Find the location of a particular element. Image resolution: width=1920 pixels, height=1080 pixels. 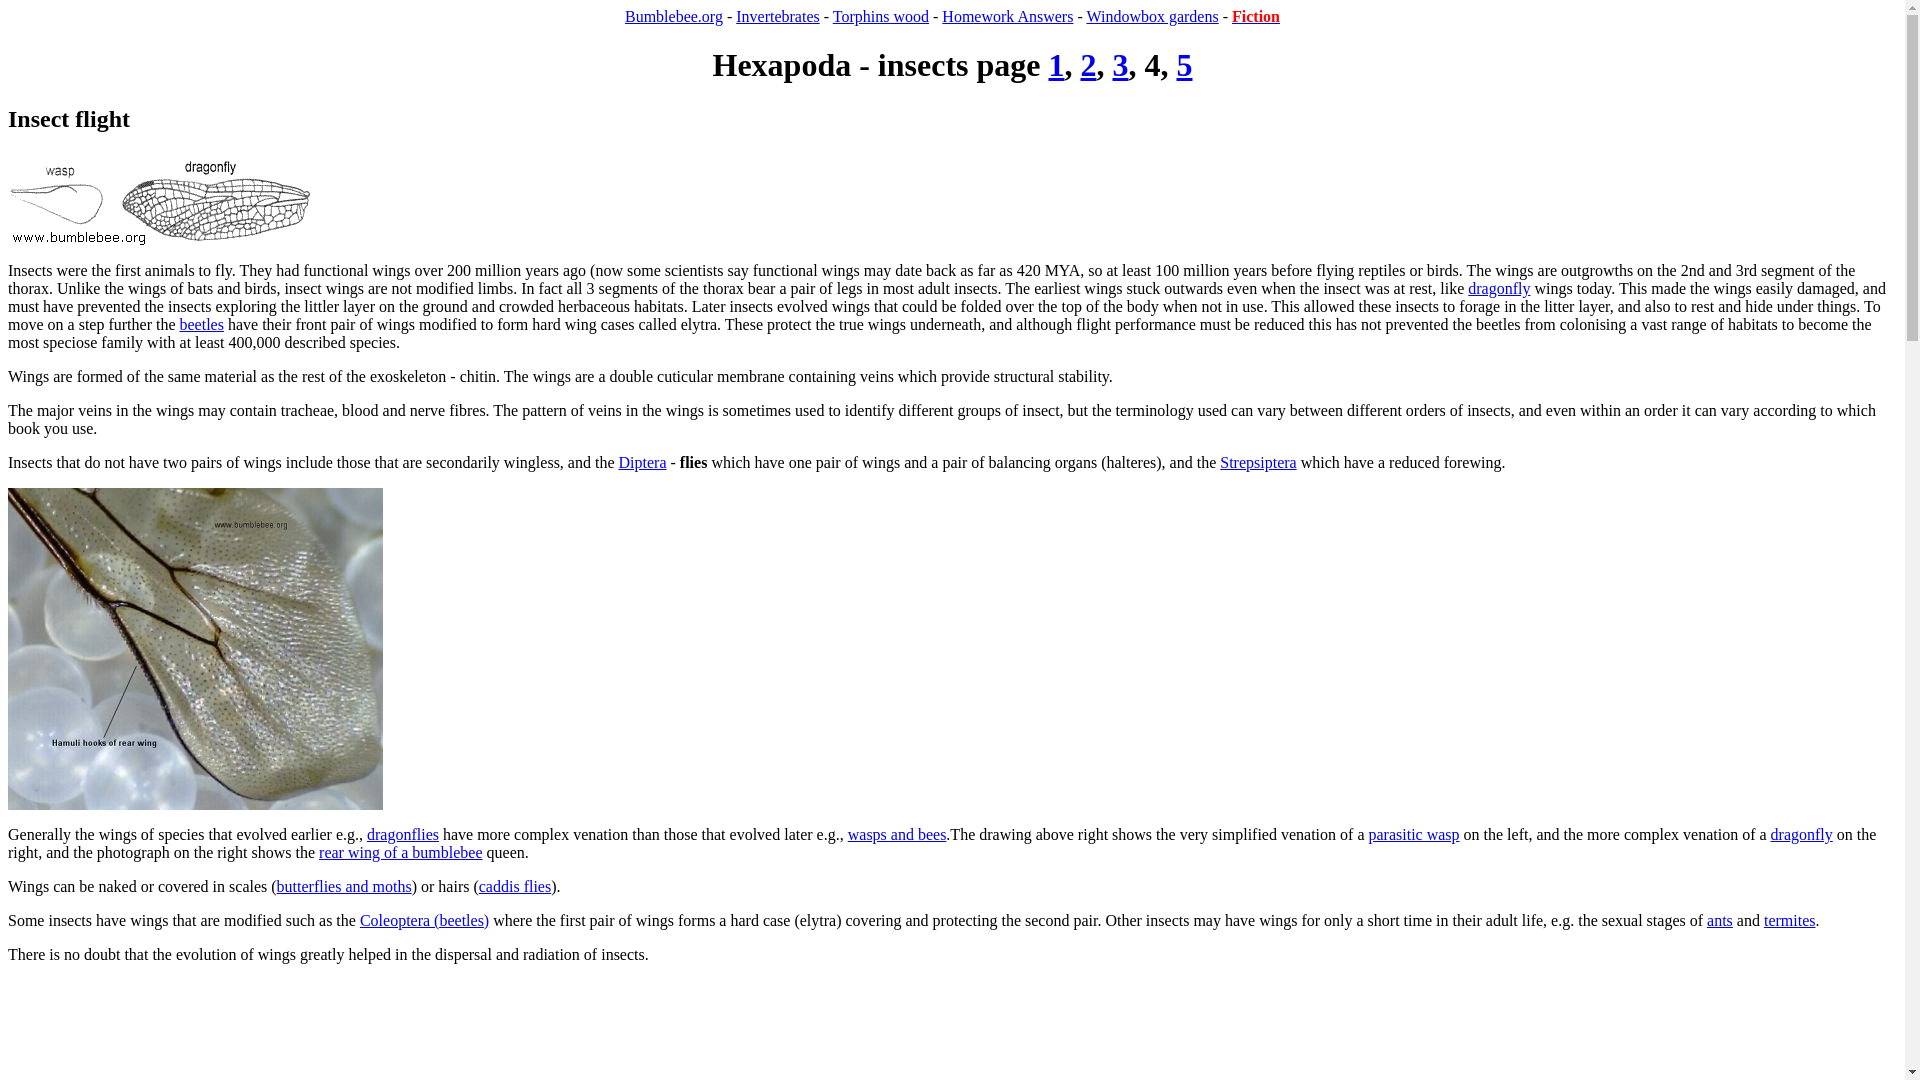

Invertebrates is located at coordinates (777, 16).